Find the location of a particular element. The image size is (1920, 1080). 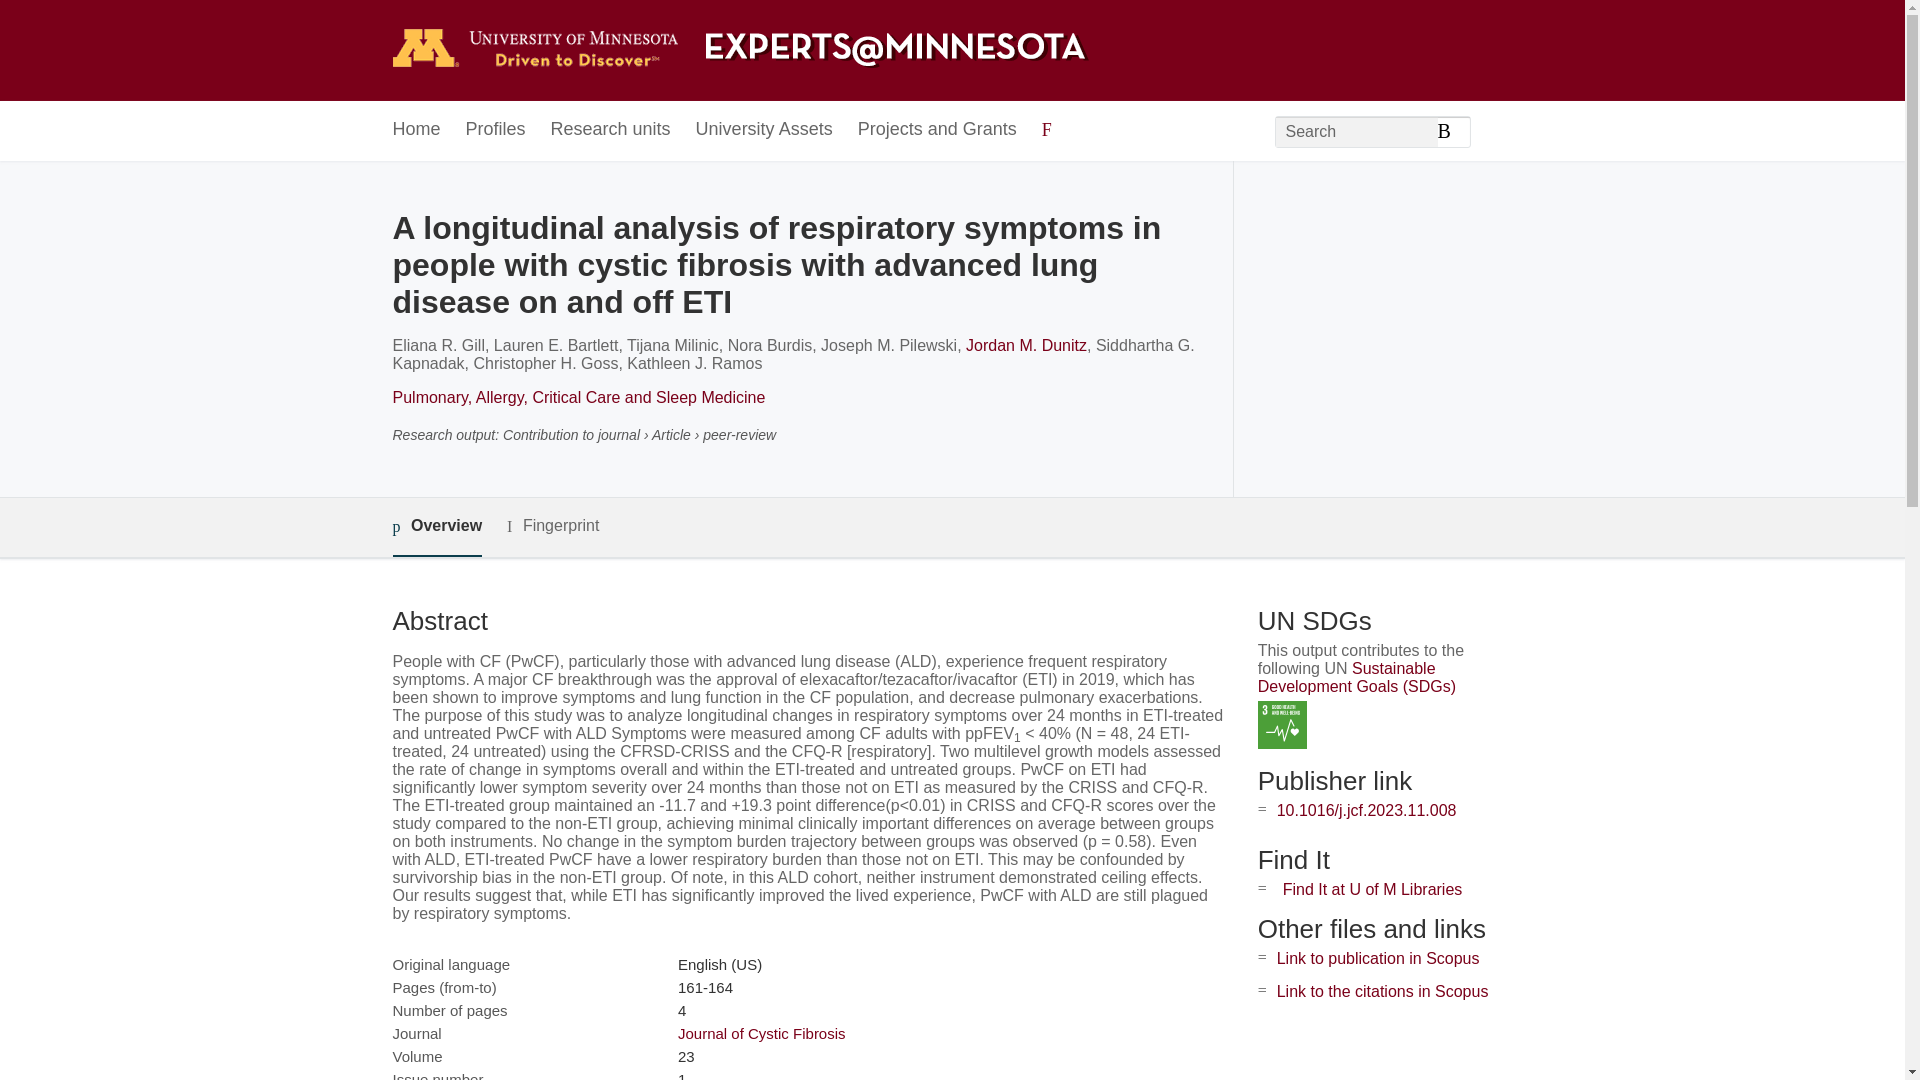

Pulmonary, Allergy, Critical Care and Sleep Medicine is located at coordinates (578, 397).